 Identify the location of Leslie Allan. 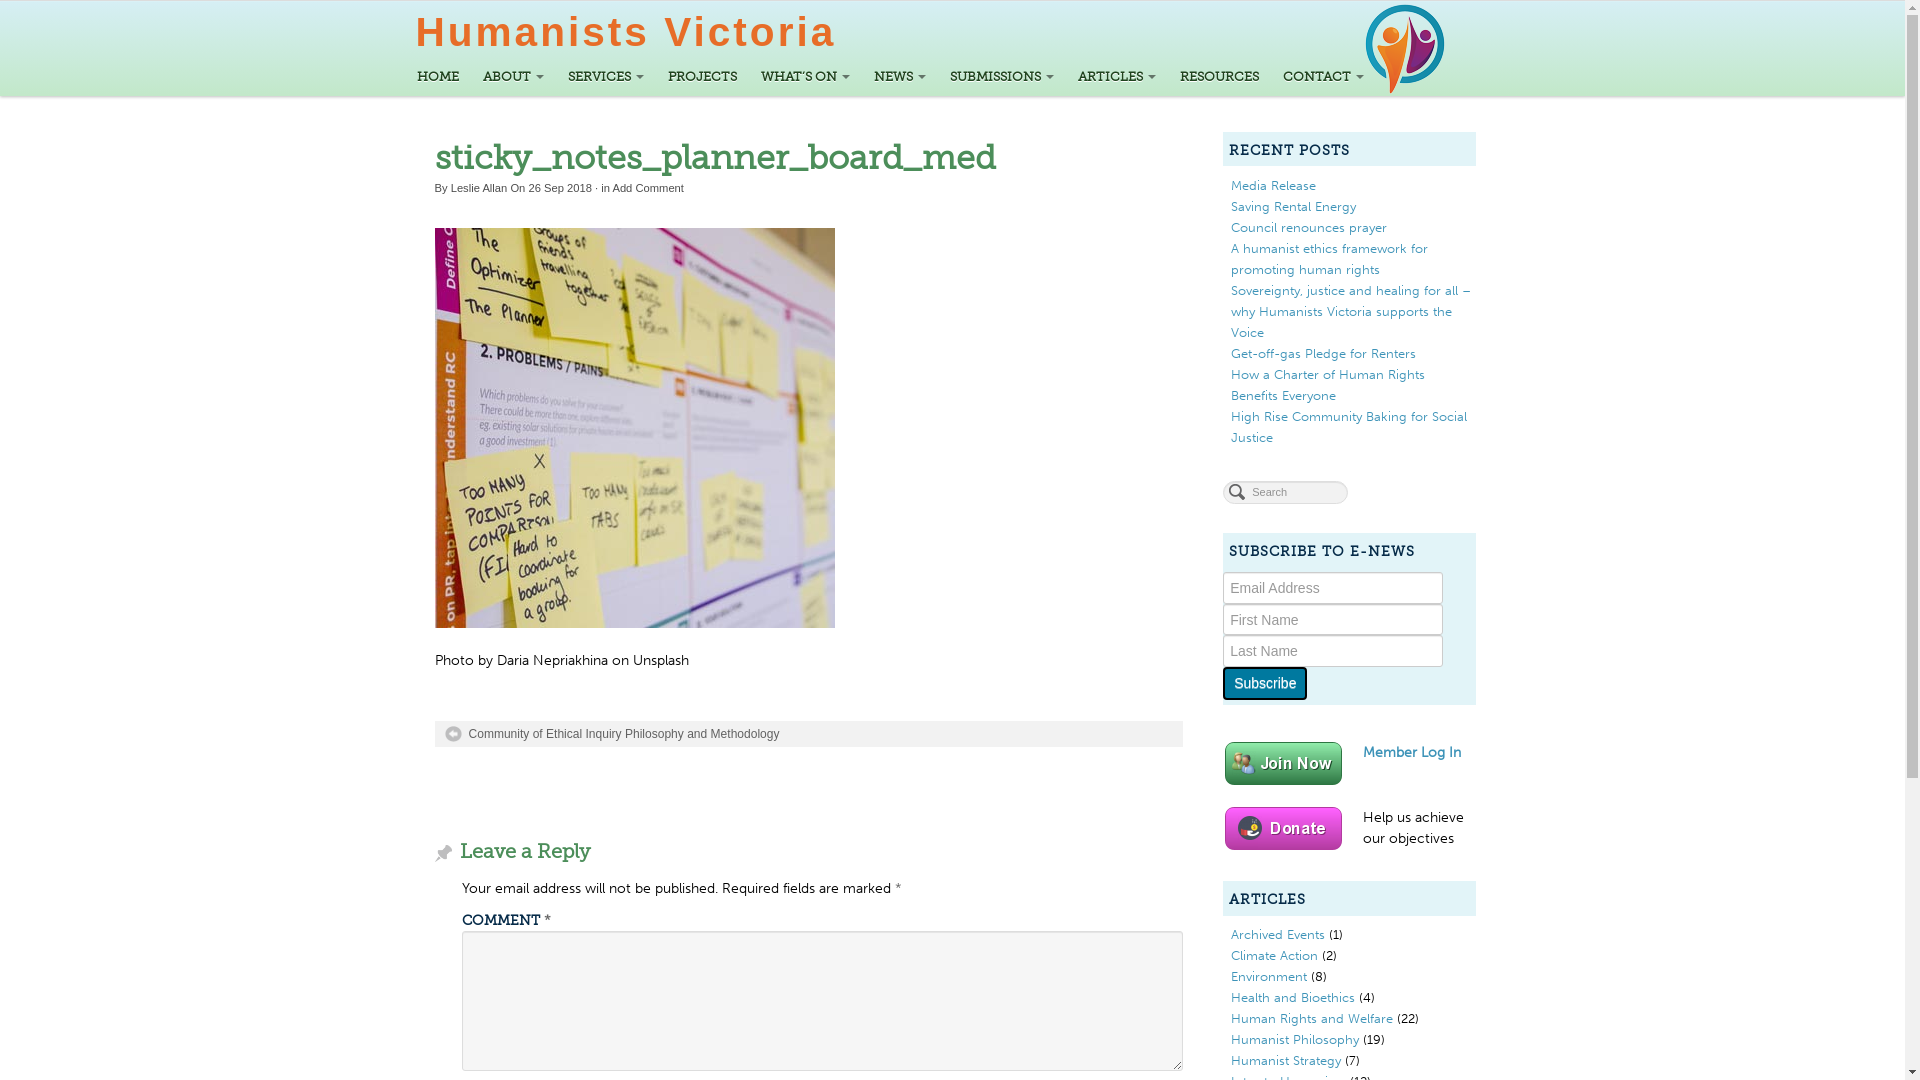
(480, 188).